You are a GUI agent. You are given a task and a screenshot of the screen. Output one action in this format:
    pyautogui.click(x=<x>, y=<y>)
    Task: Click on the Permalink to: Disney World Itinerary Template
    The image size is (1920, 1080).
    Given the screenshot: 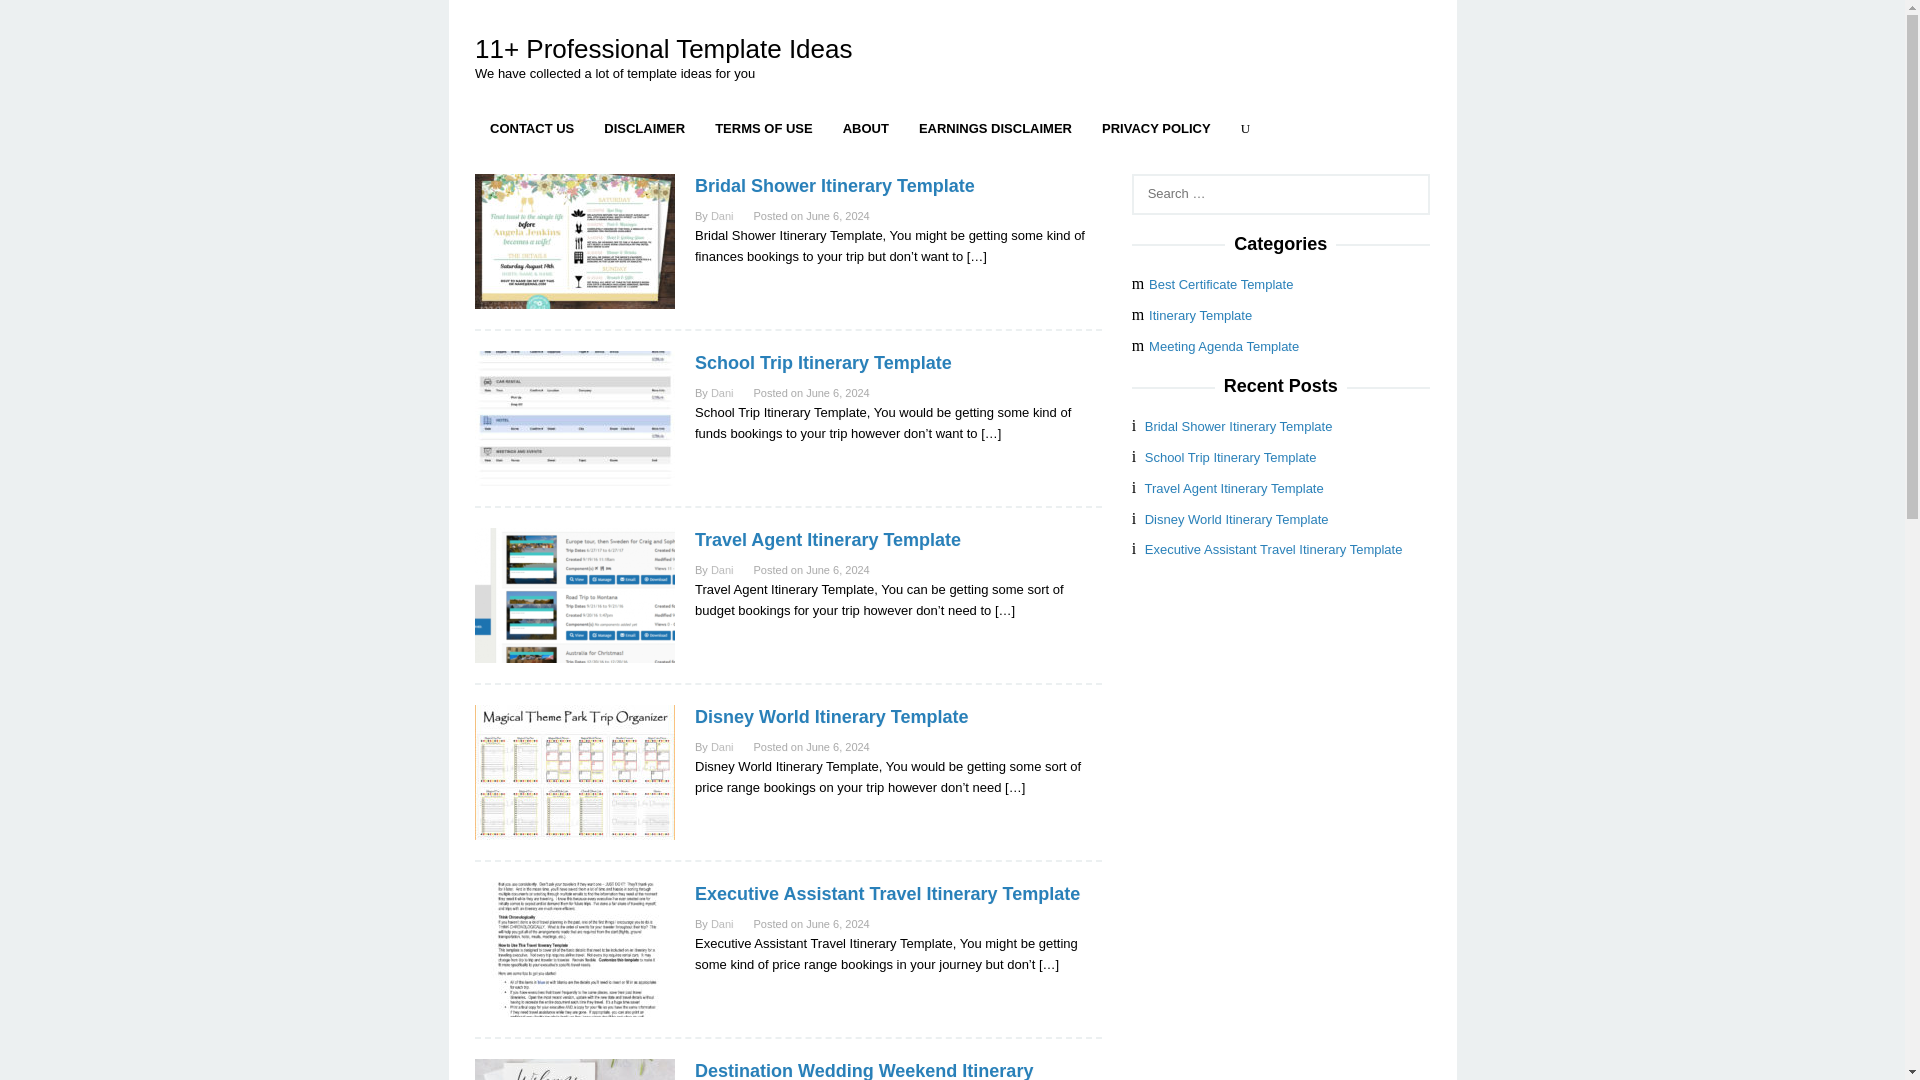 What is the action you would take?
    pyautogui.click(x=574, y=770)
    